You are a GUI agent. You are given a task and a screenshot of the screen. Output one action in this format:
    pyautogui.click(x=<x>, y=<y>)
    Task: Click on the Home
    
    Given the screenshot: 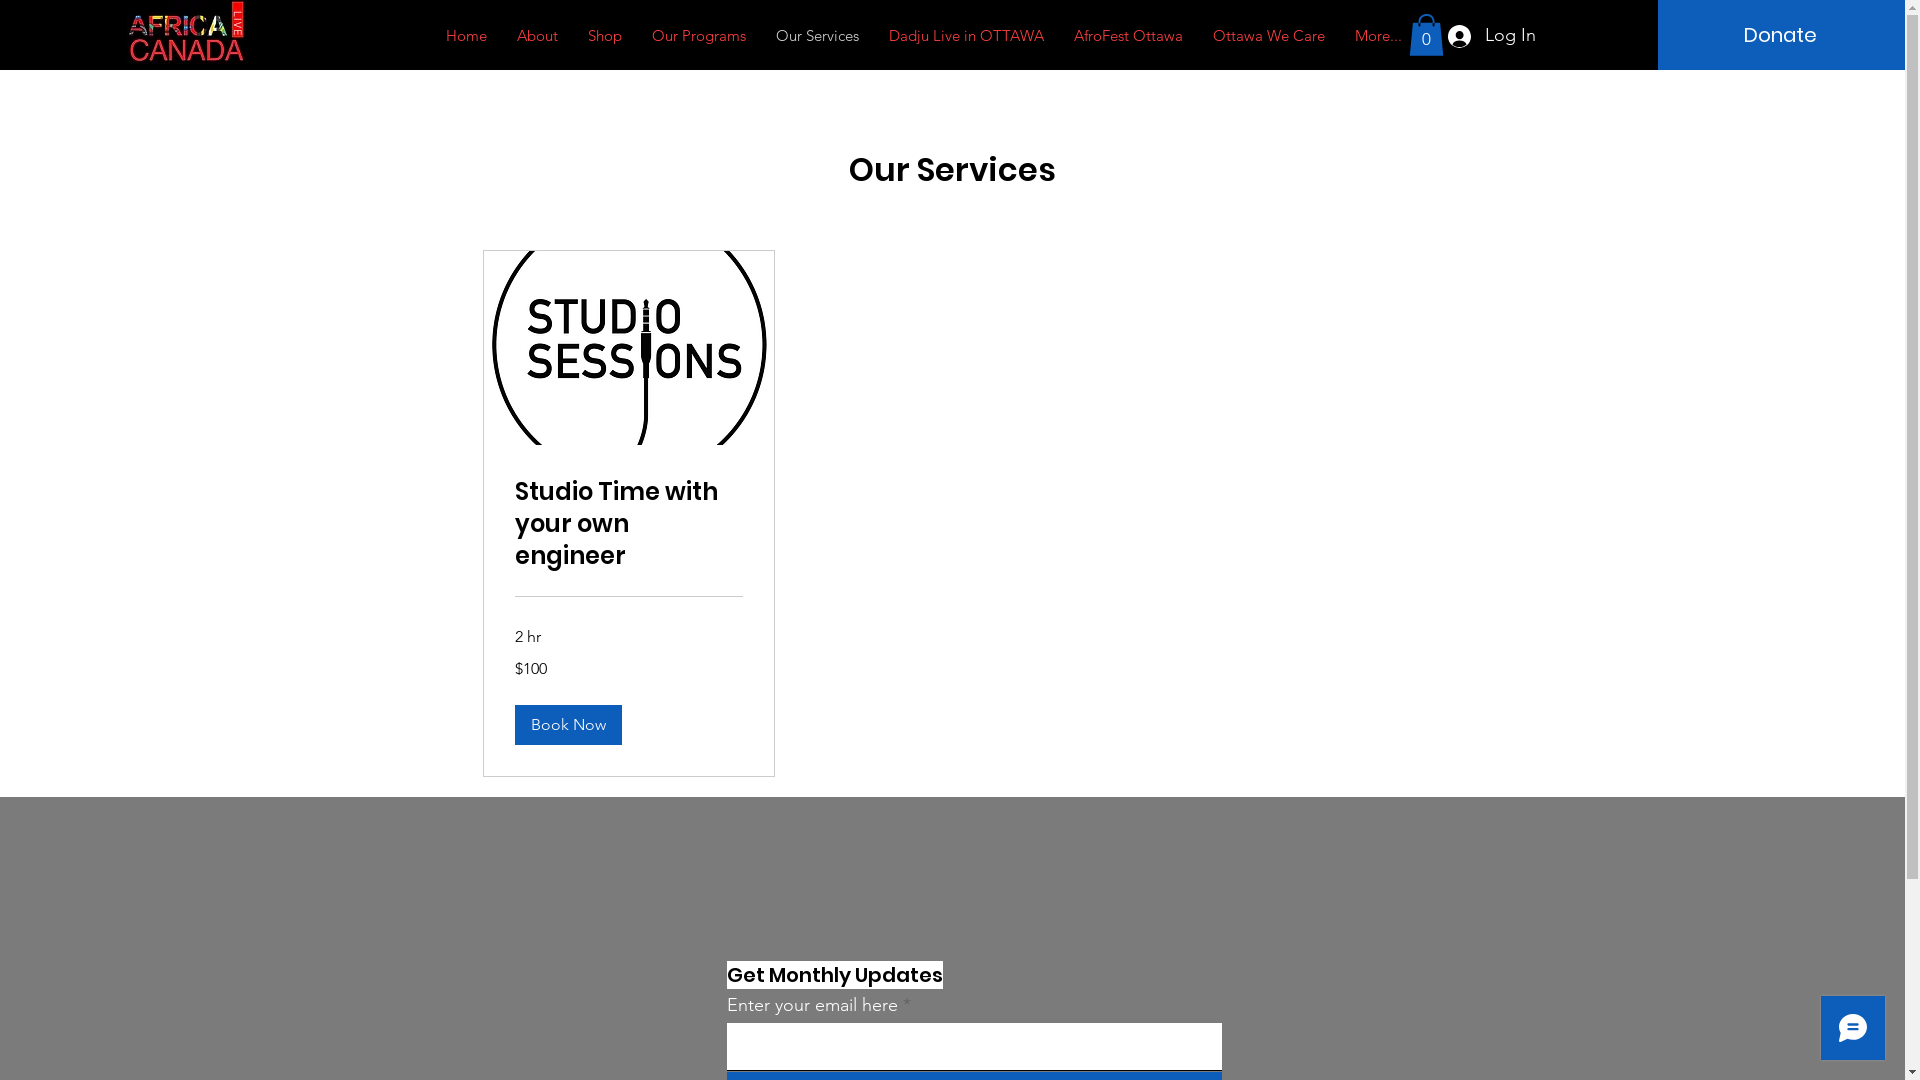 What is the action you would take?
    pyautogui.click(x=466, y=36)
    